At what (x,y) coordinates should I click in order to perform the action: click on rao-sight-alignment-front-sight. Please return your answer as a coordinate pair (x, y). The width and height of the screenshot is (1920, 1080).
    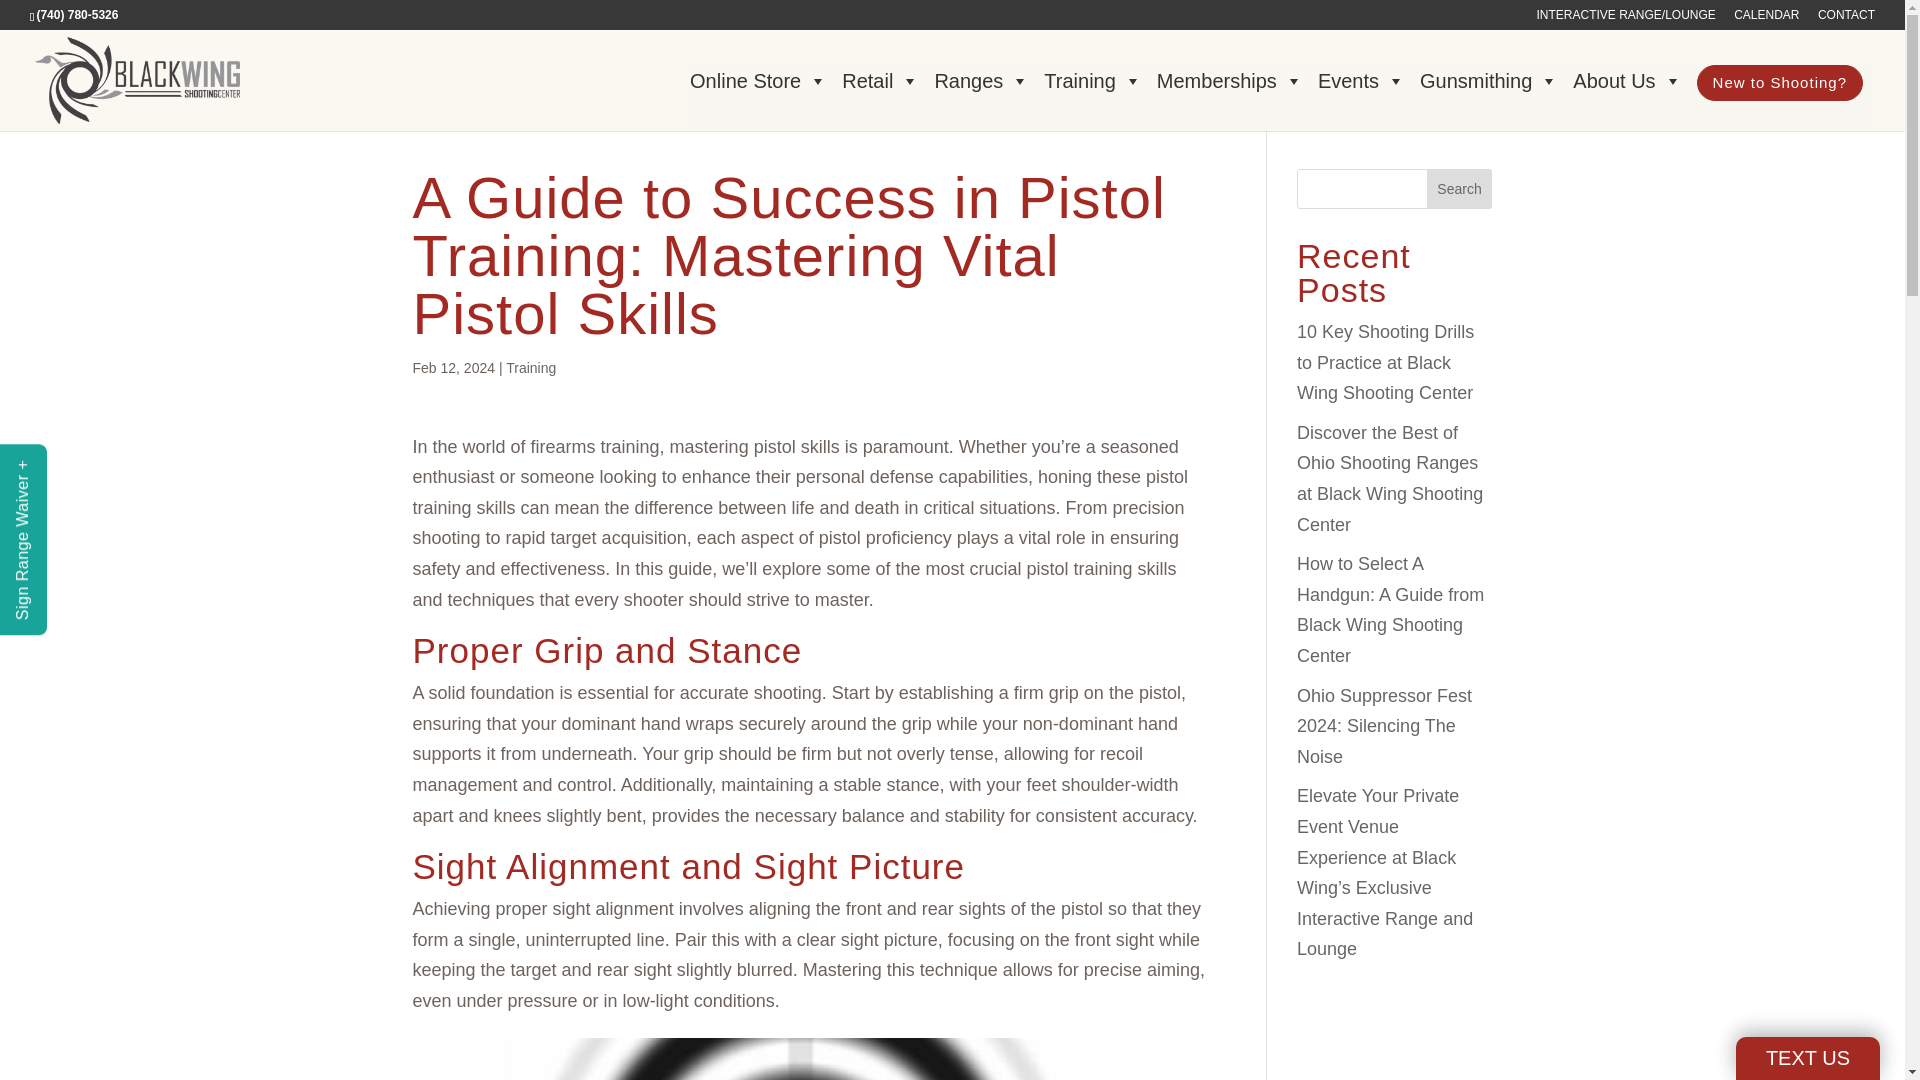
    Looking at the image, I should click on (810, 1058).